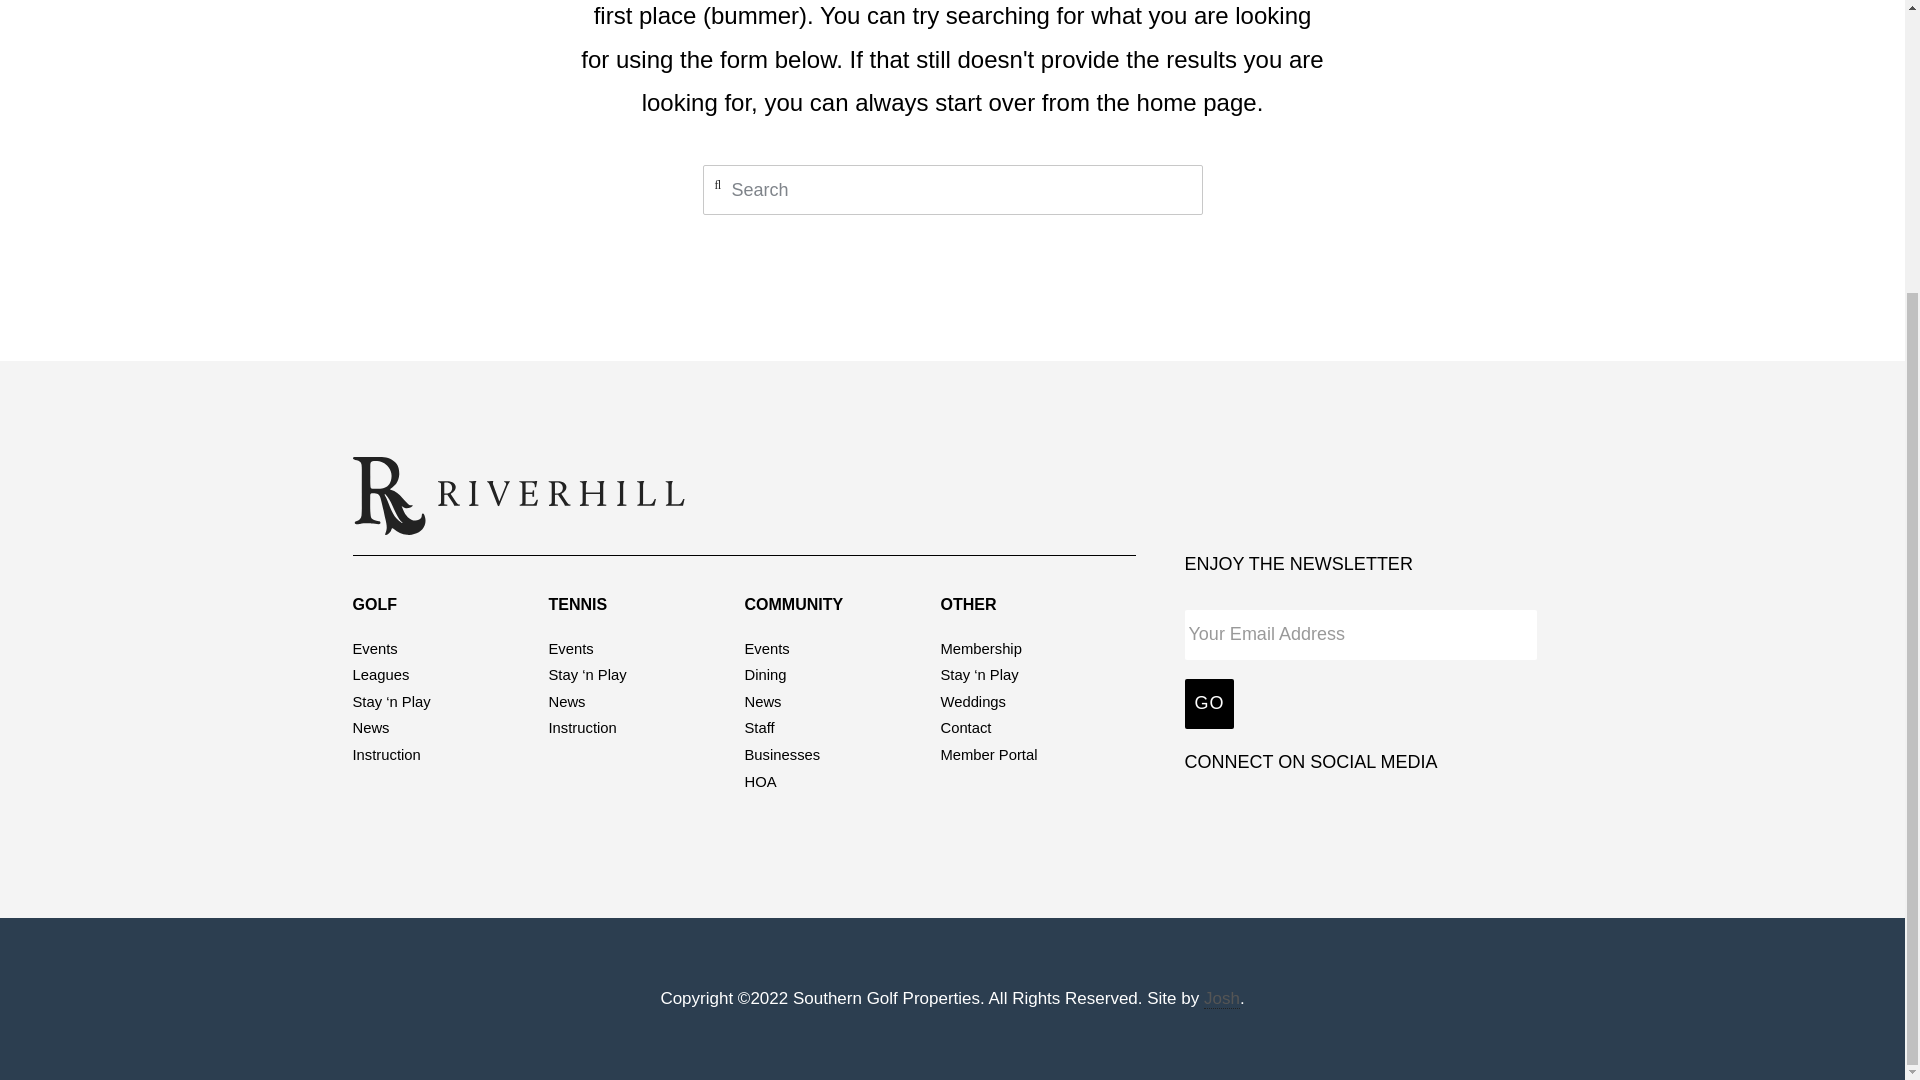  I want to click on GO, so click(1209, 704).